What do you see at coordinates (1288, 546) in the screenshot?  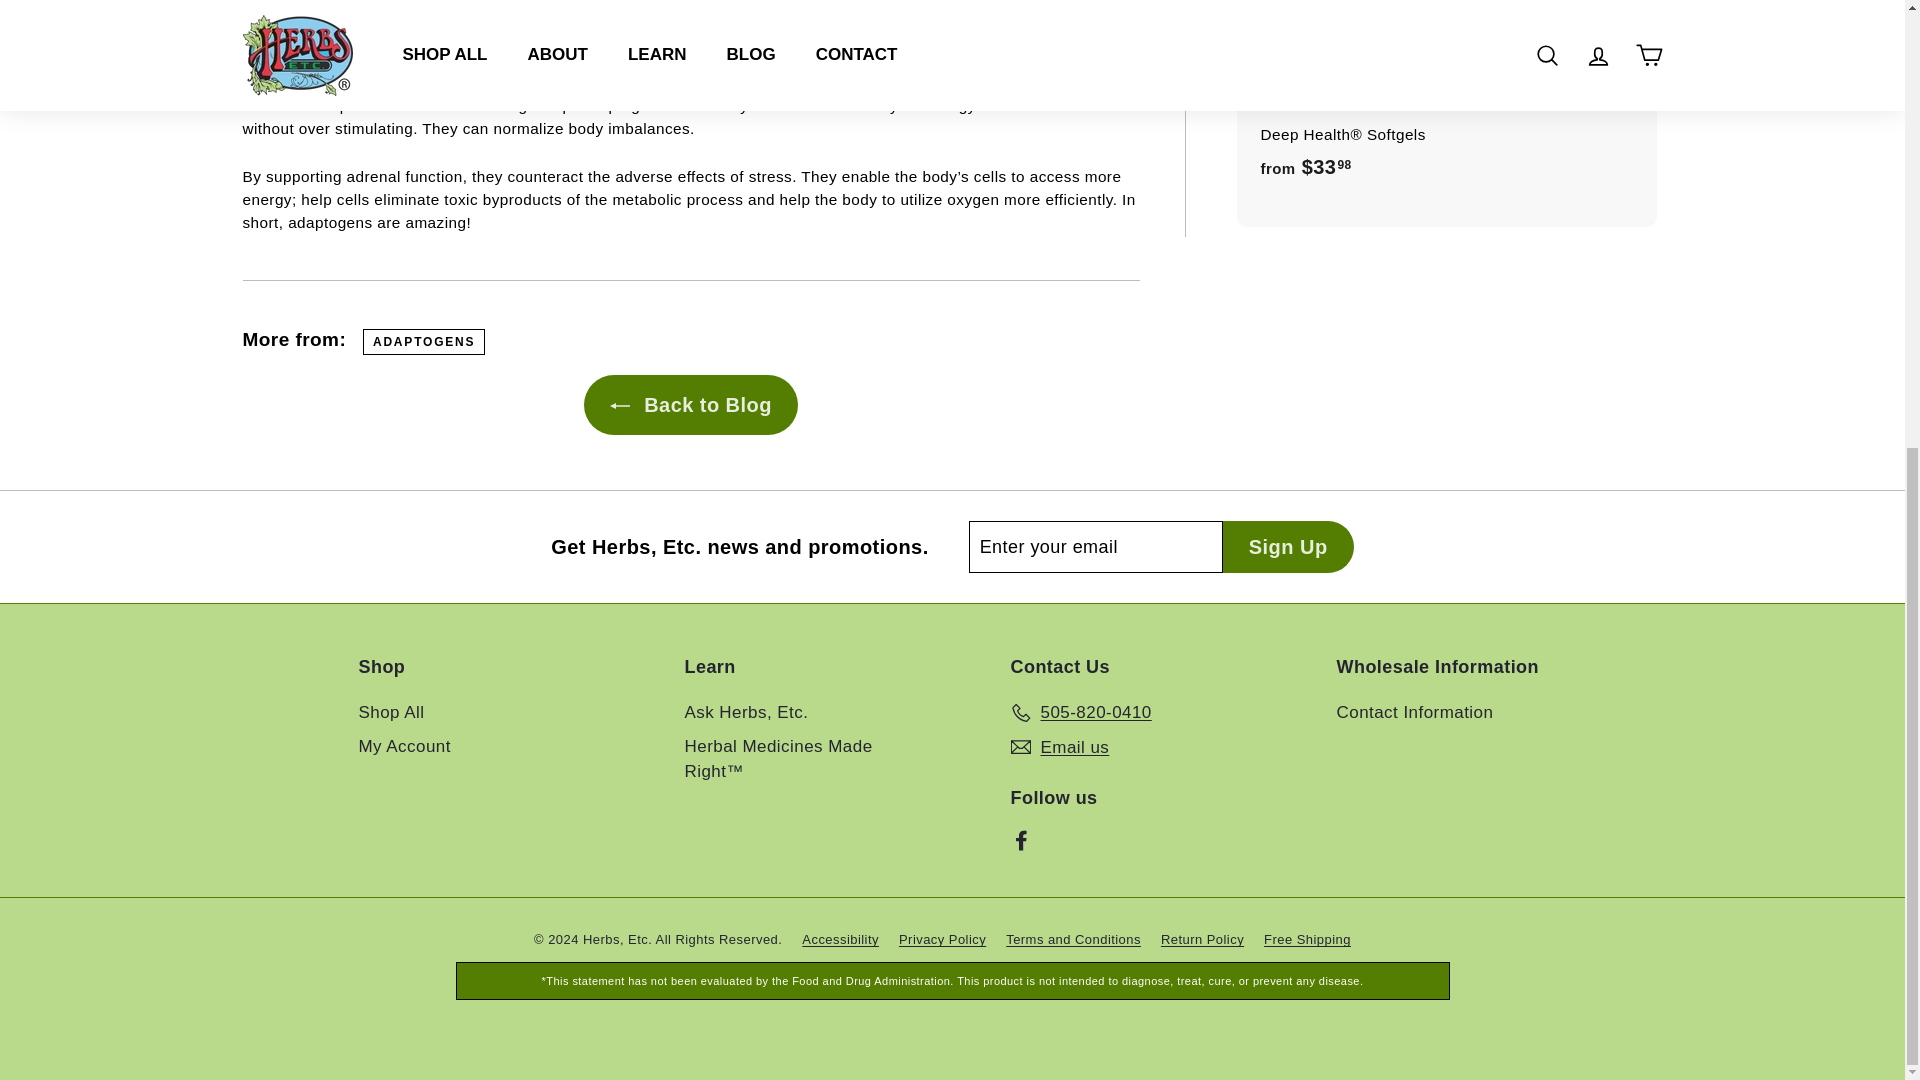 I see `Sign Up` at bounding box center [1288, 546].